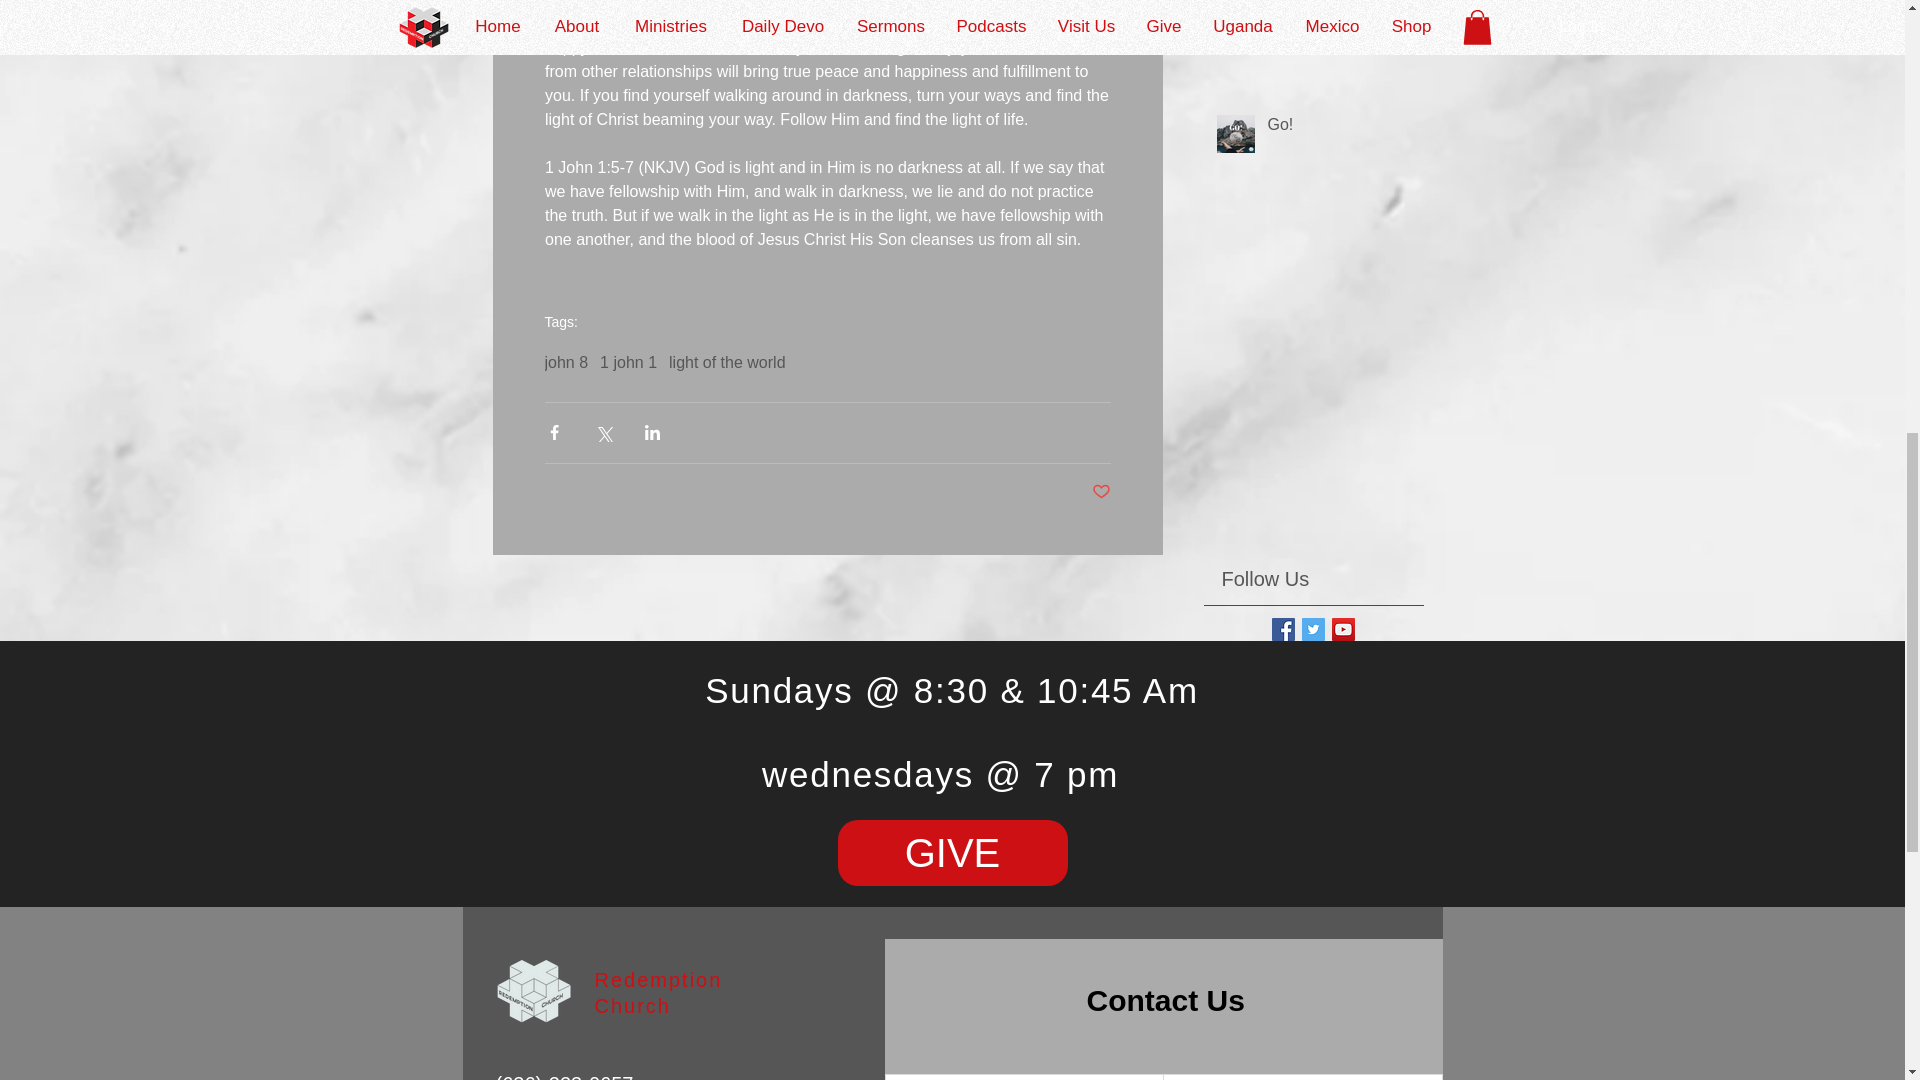 Image resolution: width=1920 pixels, height=1080 pixels. Describe the element at coordinates (1339, 128) in the screenshot. I see `Go!` at that location.